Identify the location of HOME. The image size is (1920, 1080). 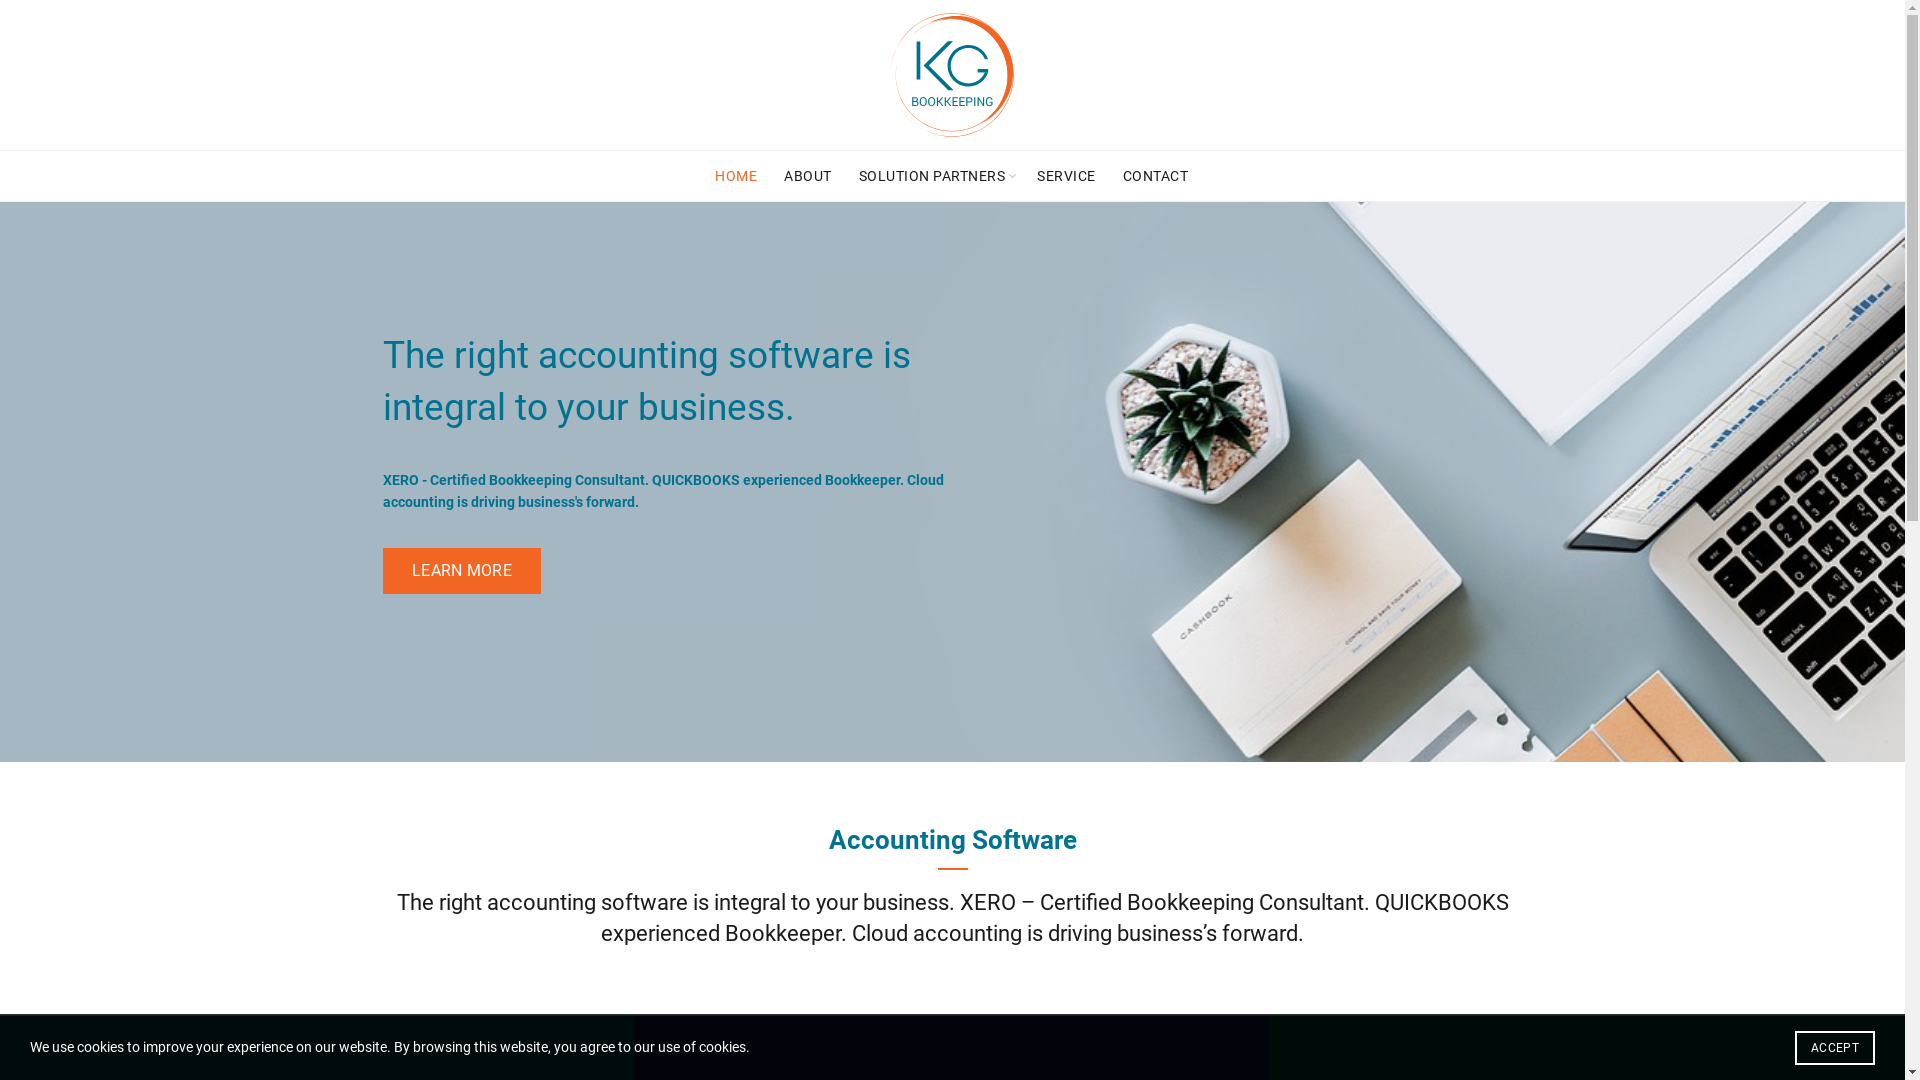
(736, 176).